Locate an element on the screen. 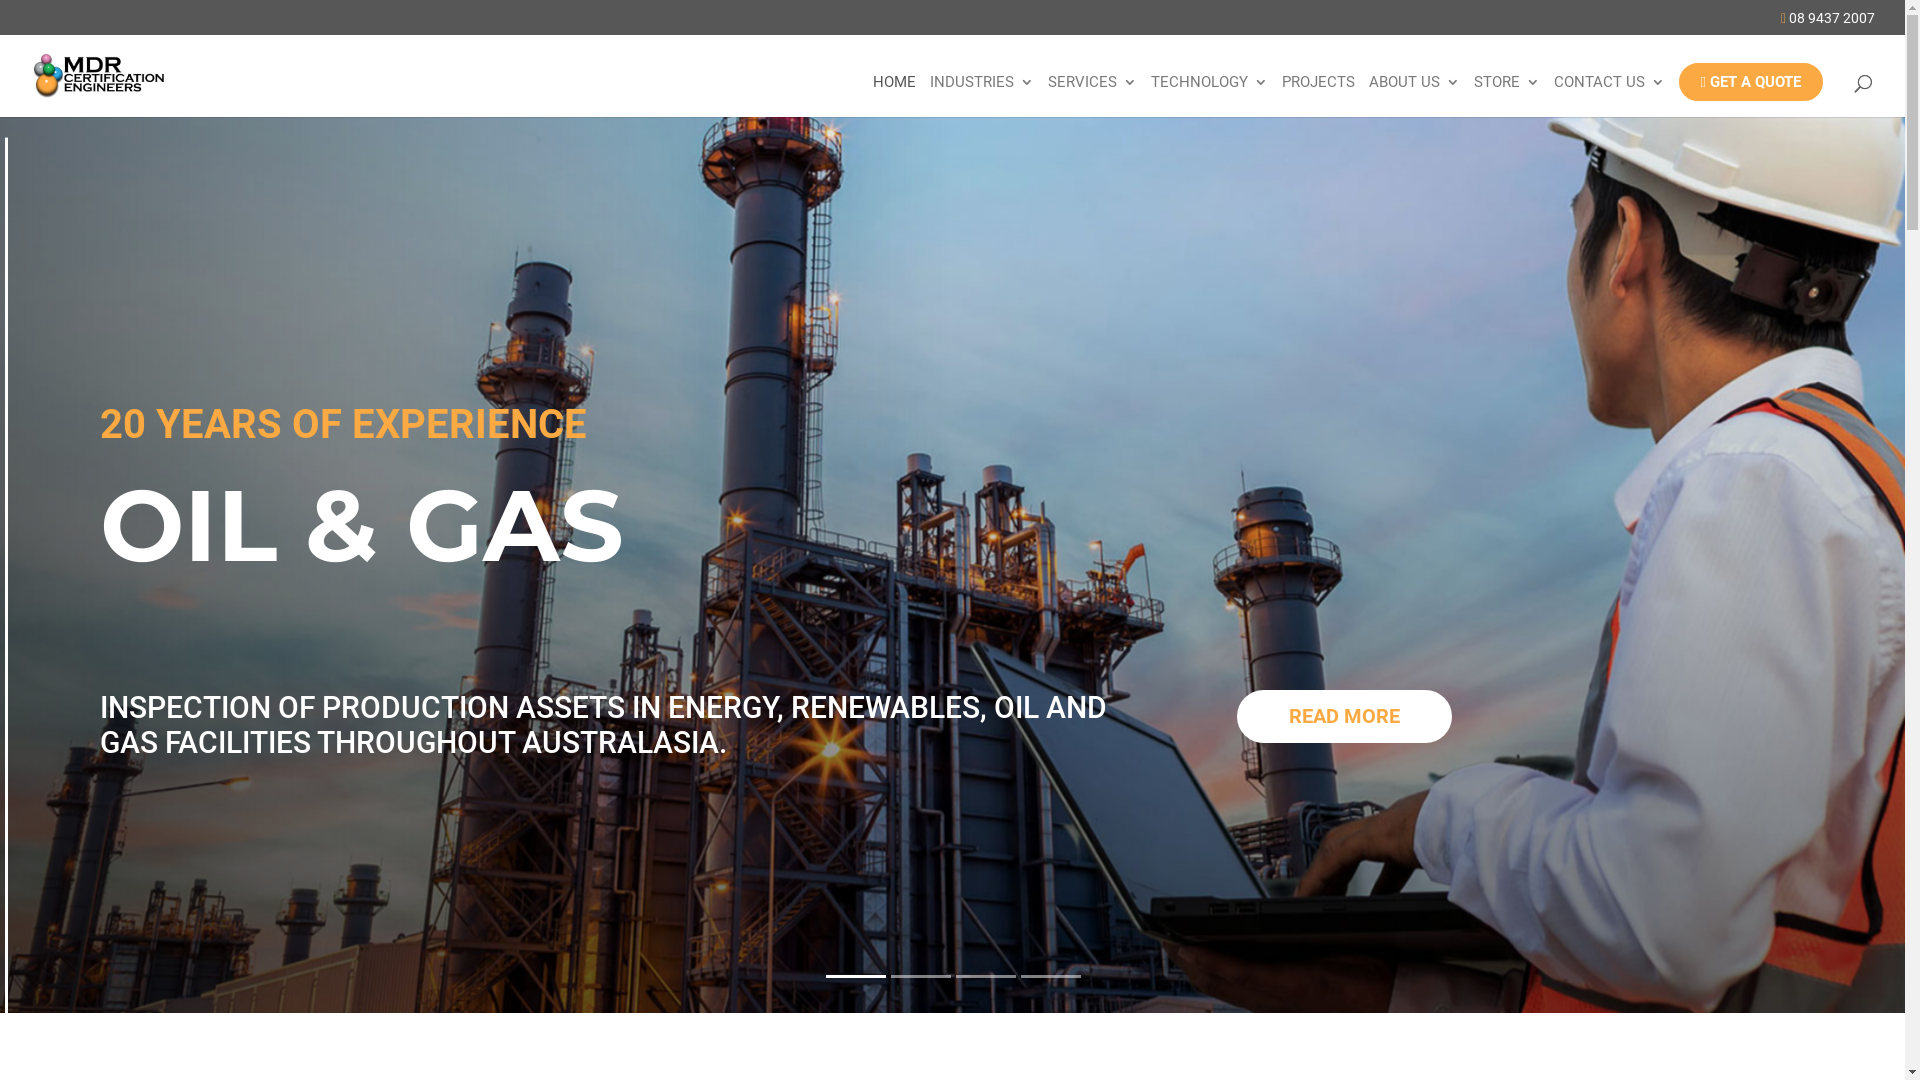 This screenshot has width=1920, height=1080. SERVICES is located at coordinates (1092, 96).